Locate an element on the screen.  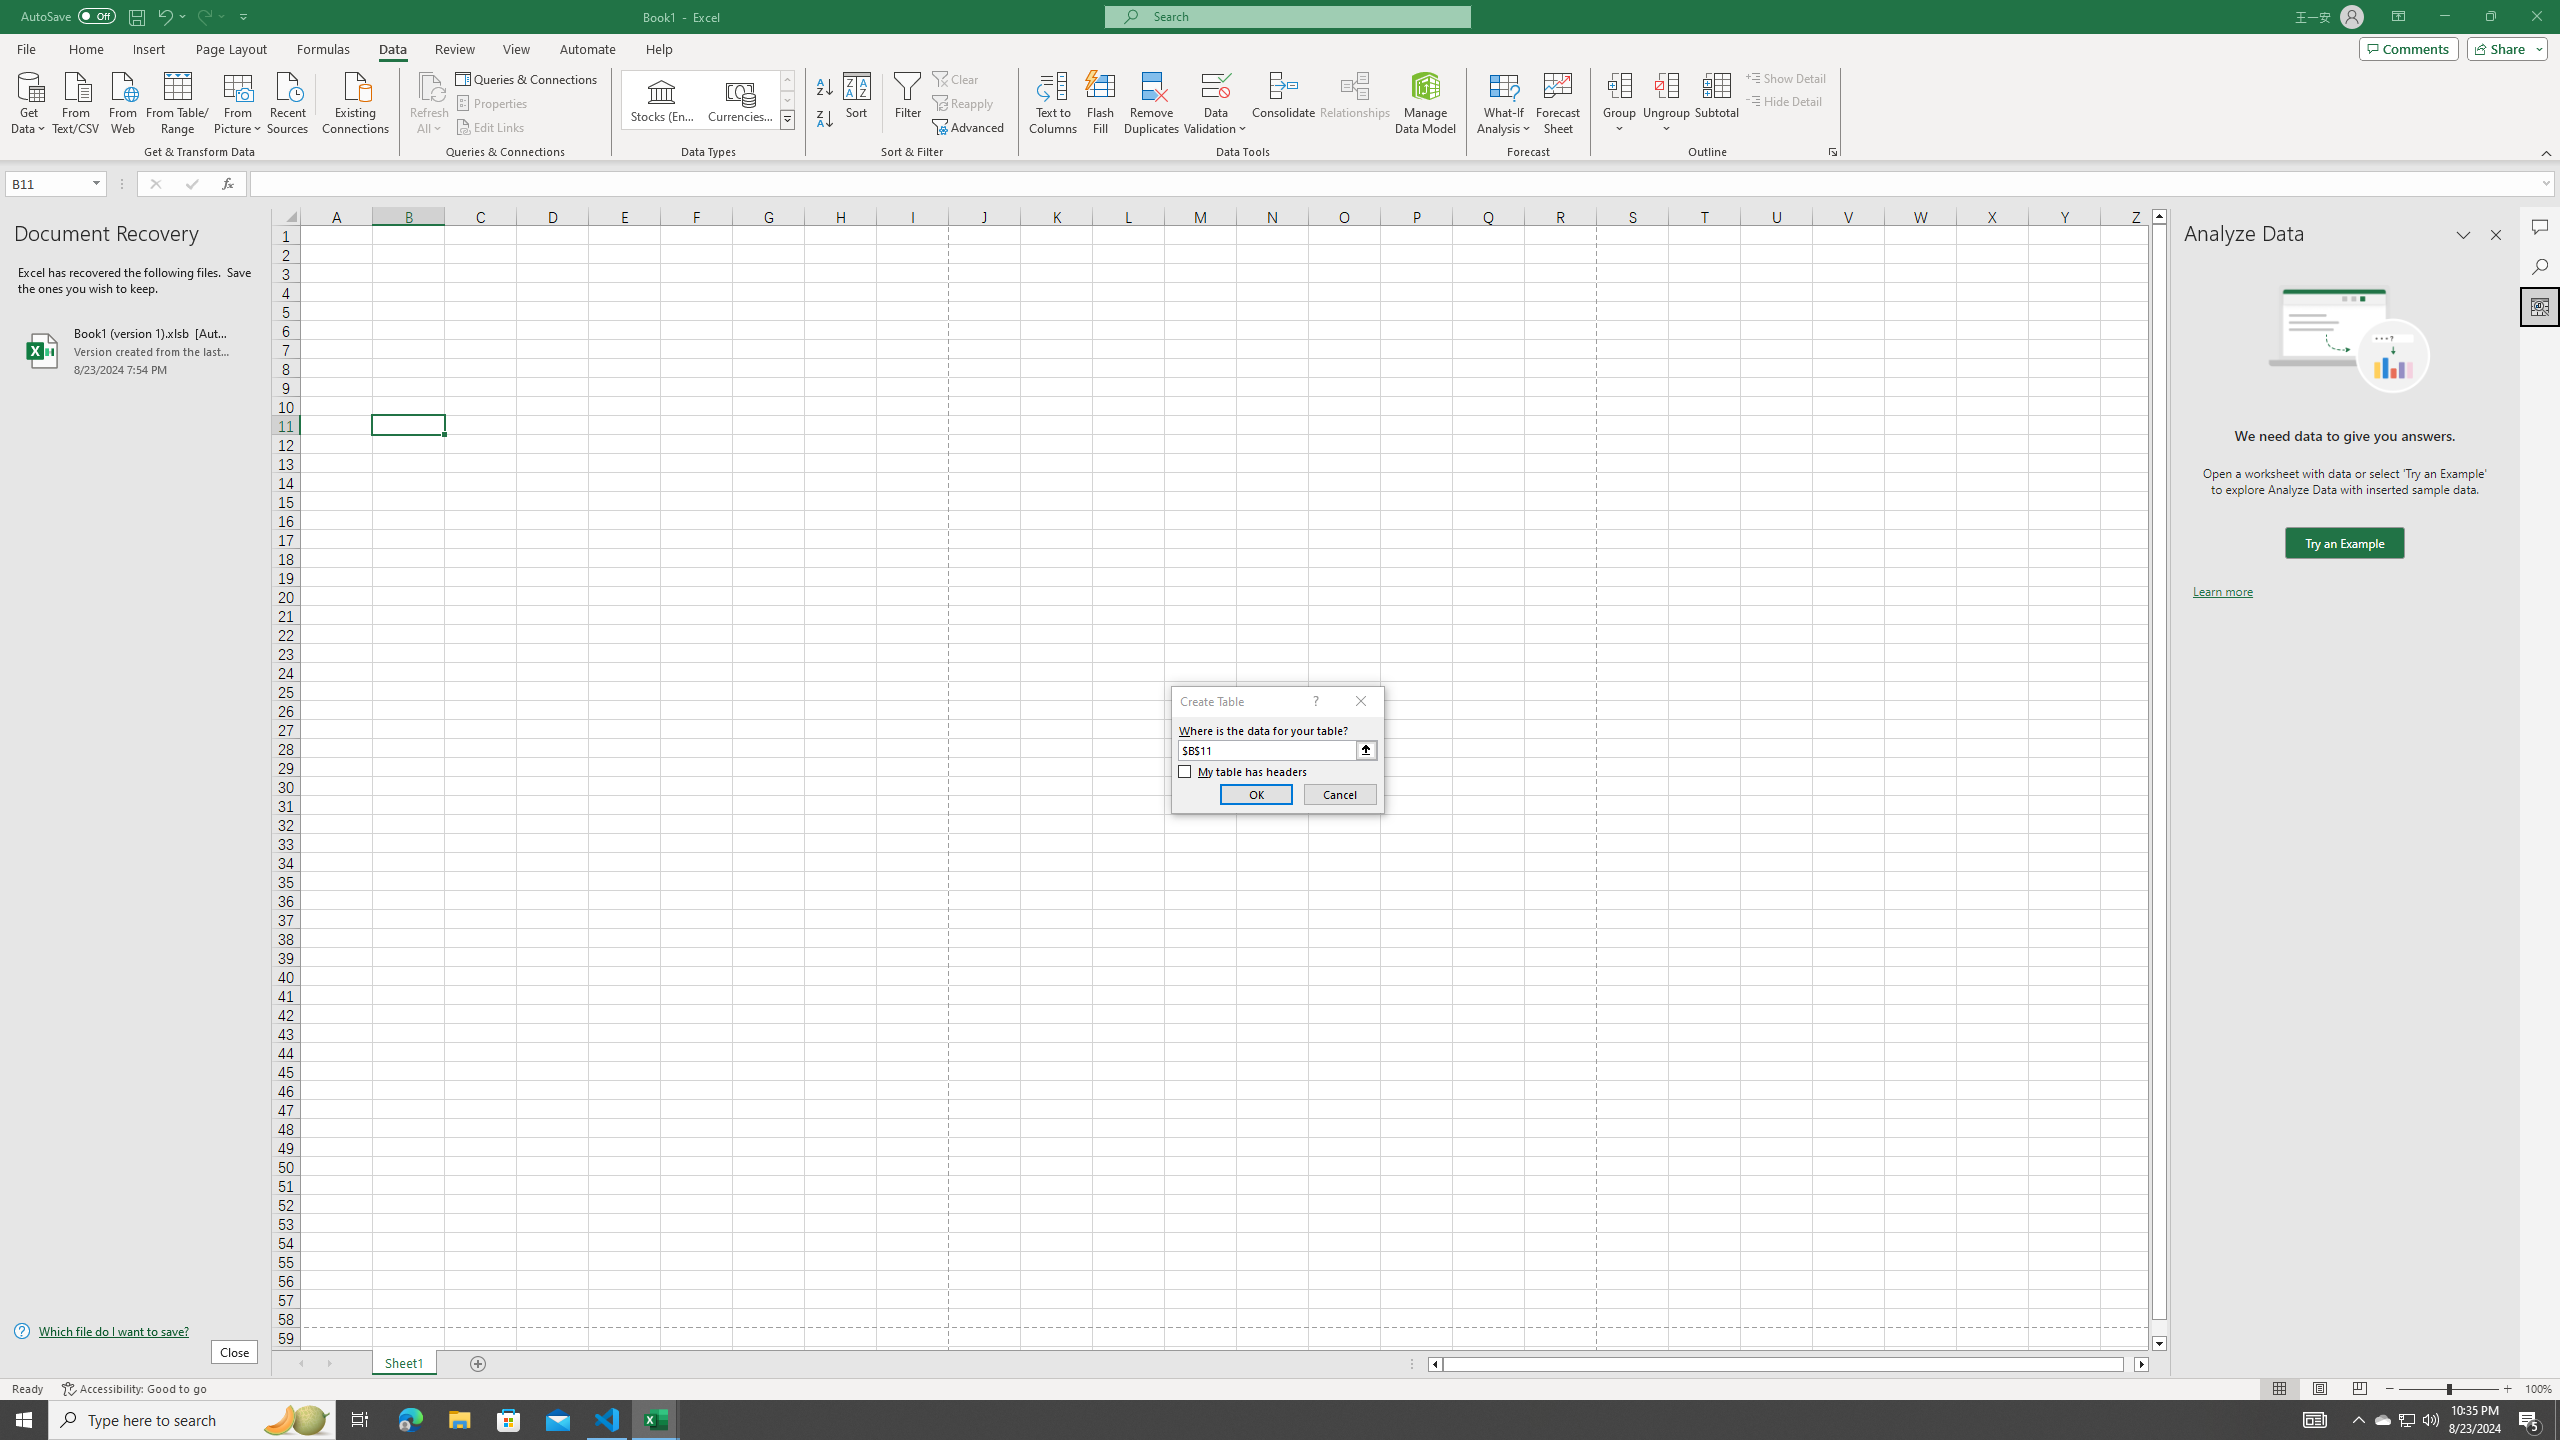
Group... is located at coordinates (1620, 85).